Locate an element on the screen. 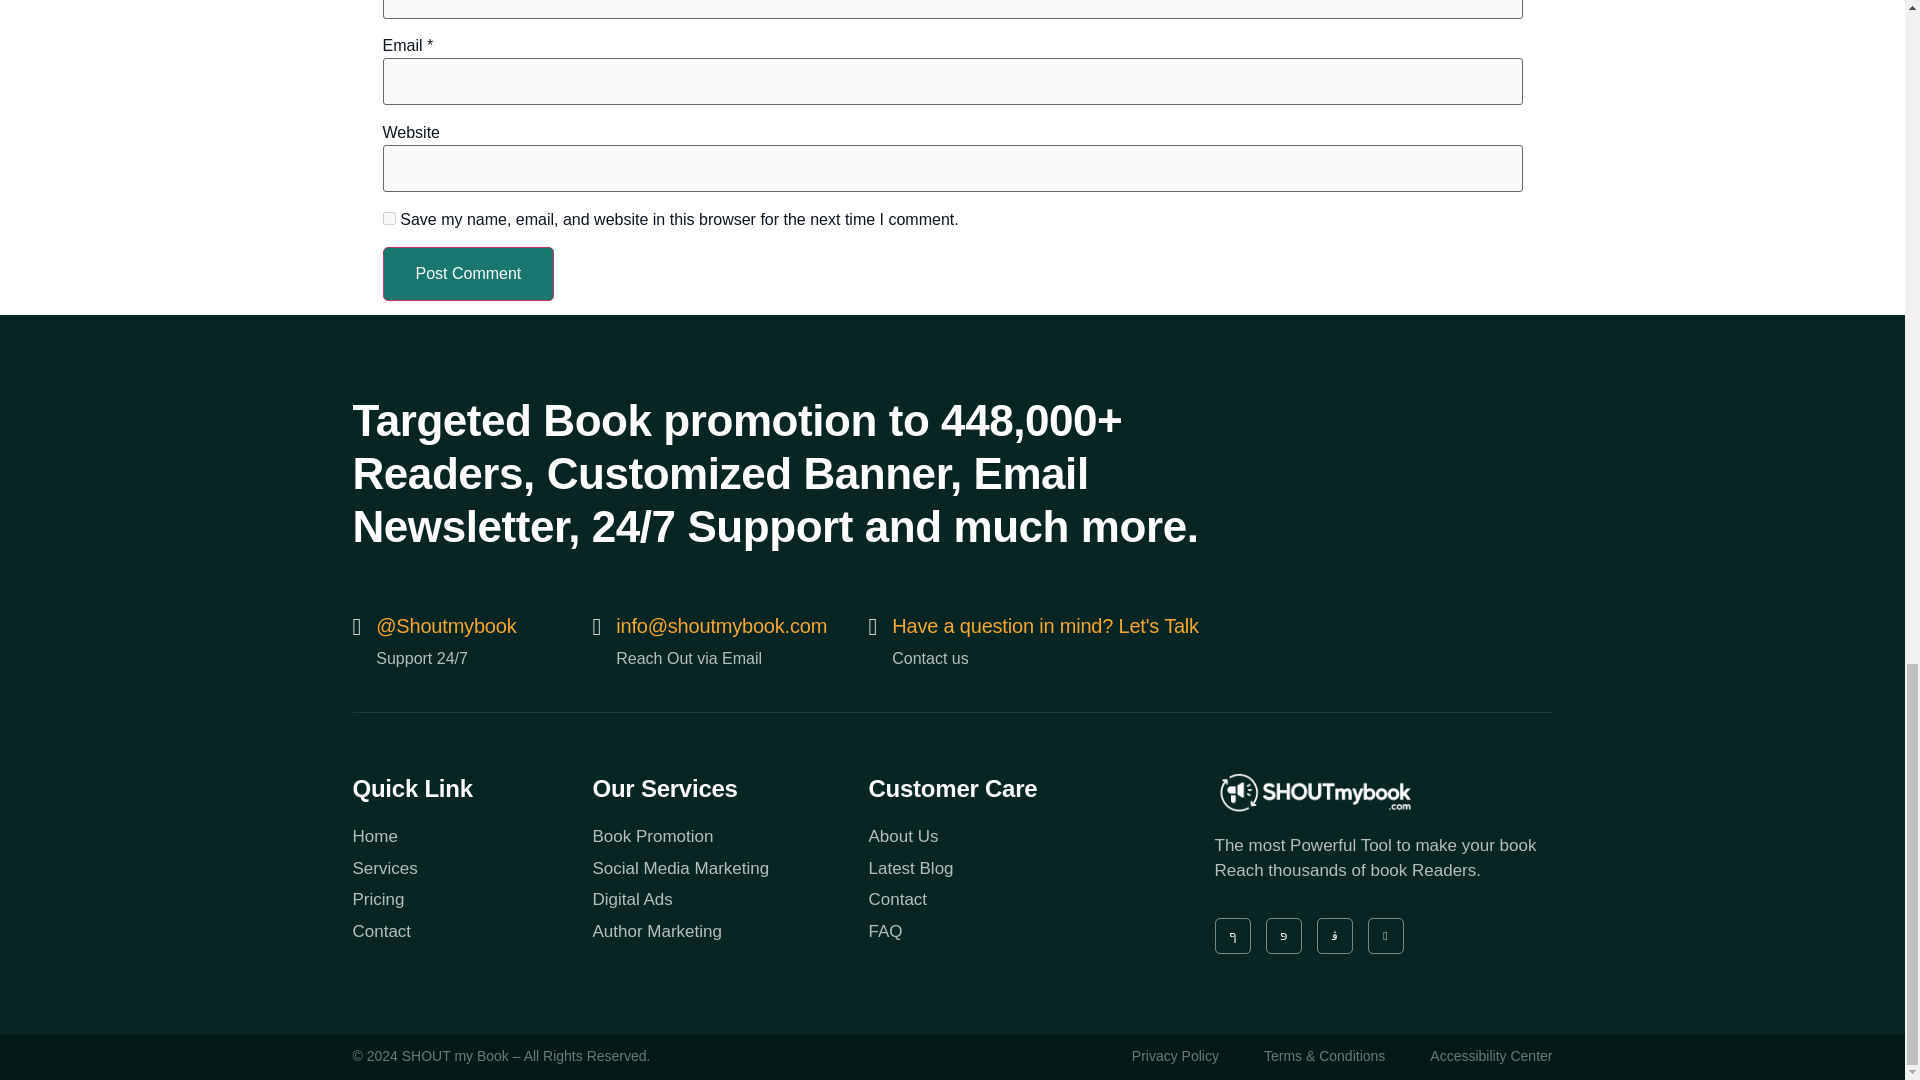 Image resolution: width=1920 pixels, height=1080 pixels. Services is located at coordinates (471, 869).